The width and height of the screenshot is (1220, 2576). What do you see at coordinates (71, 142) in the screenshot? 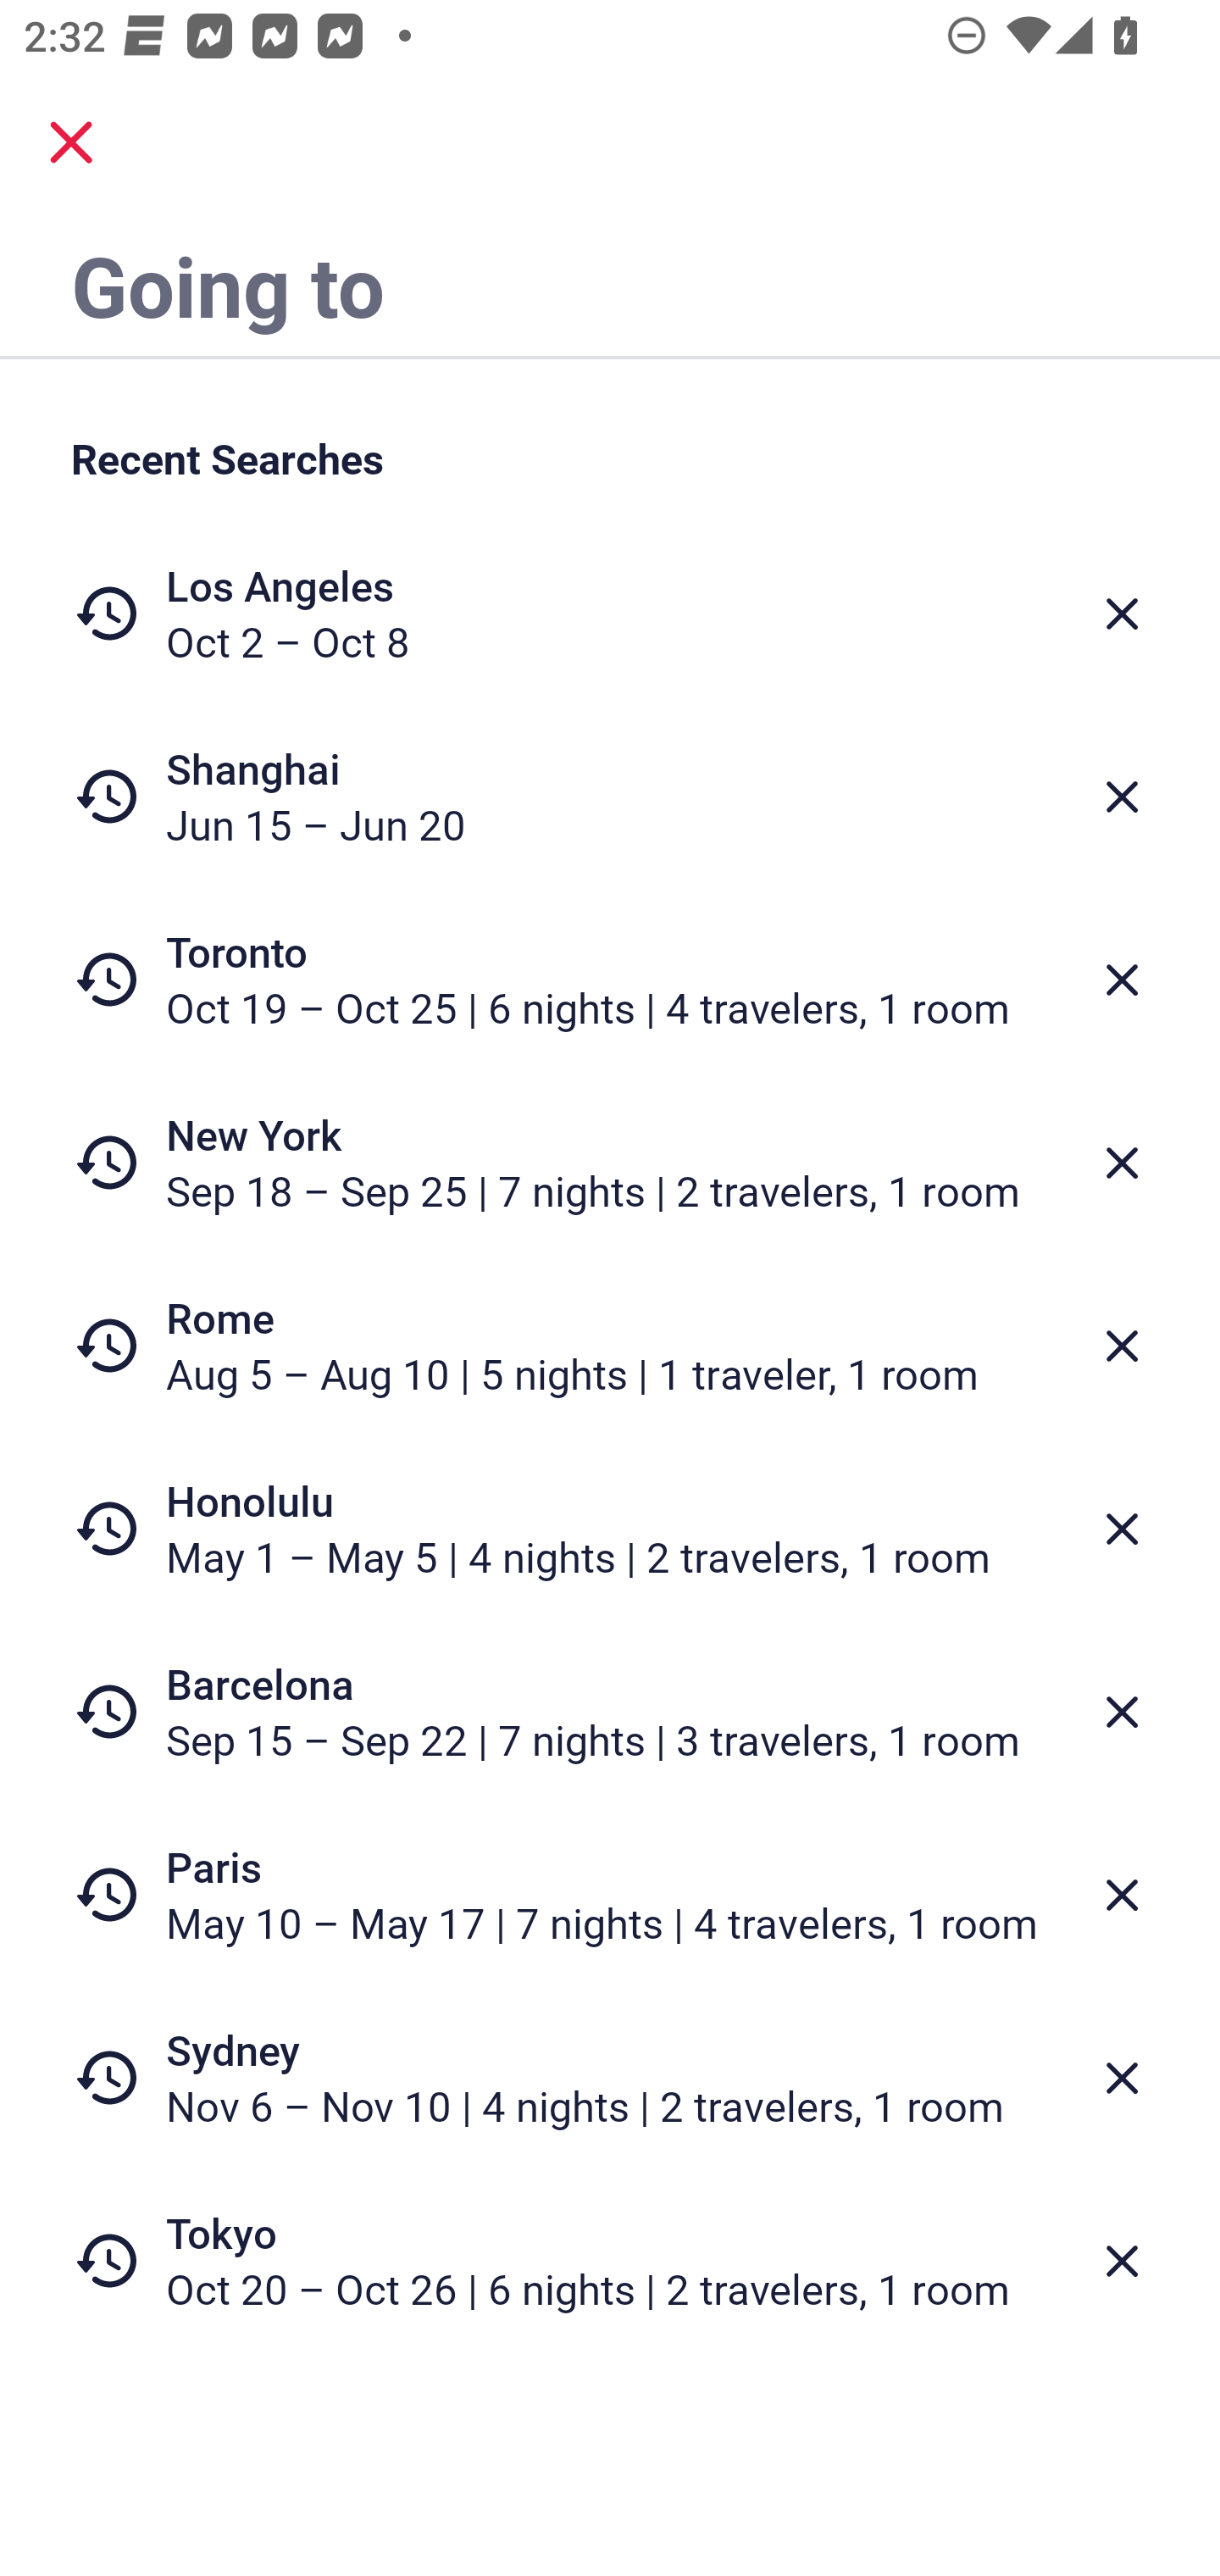
I see `close.` at bounding box center [71, 142].